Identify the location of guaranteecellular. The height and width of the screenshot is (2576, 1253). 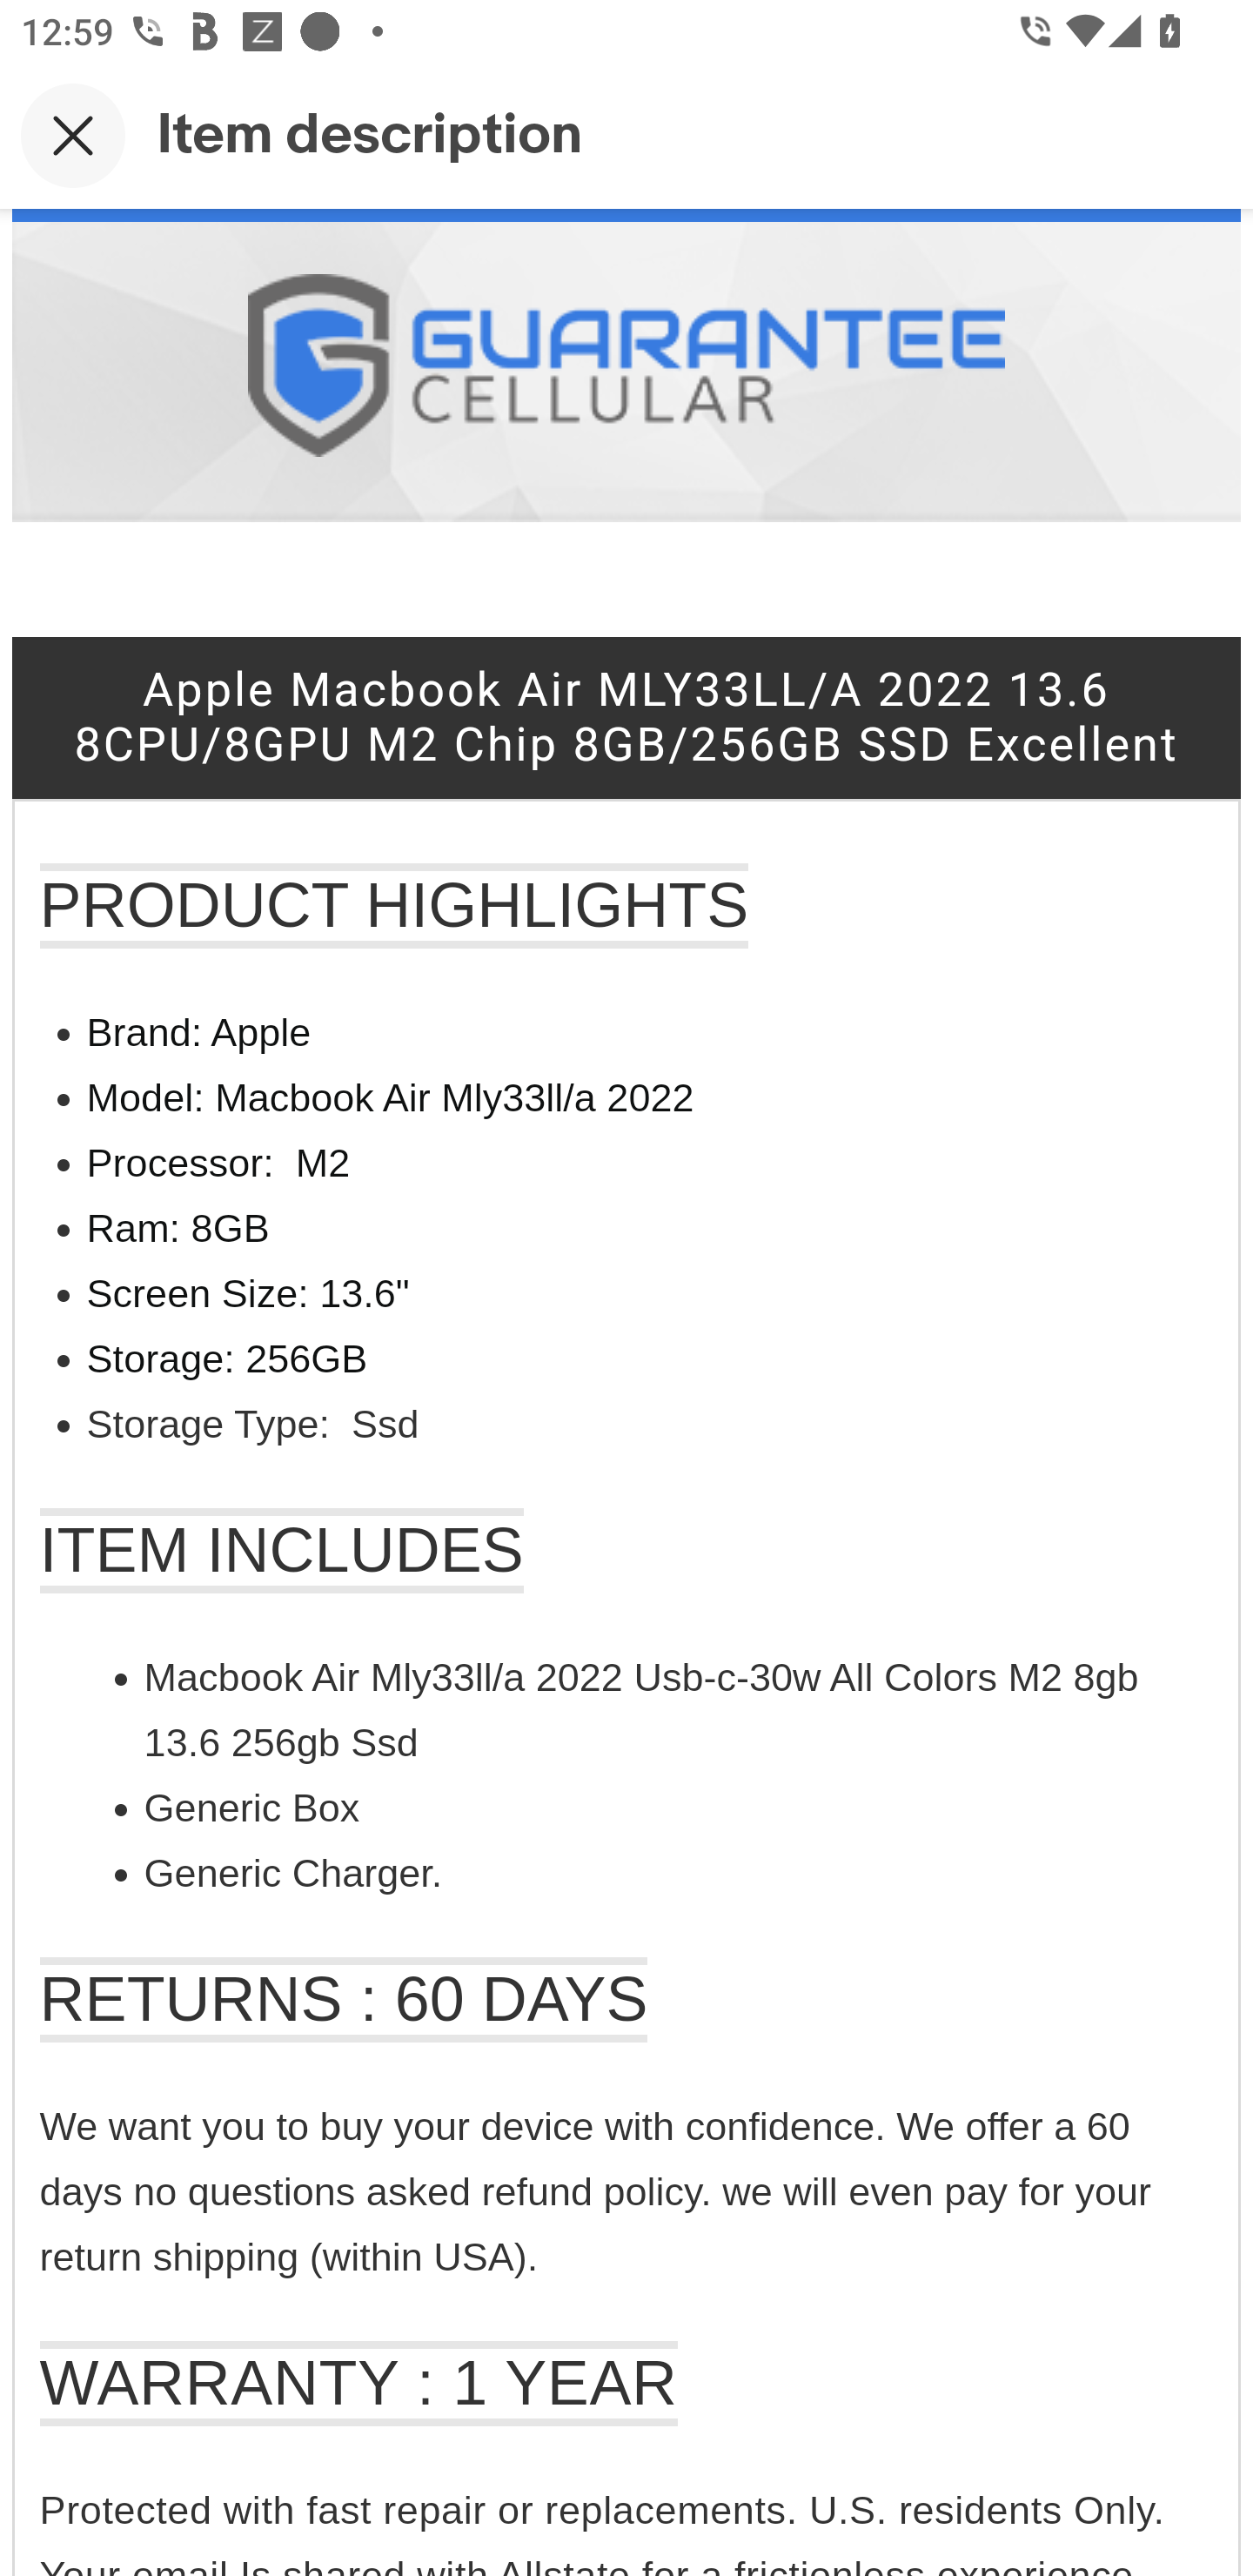
(625, 369).